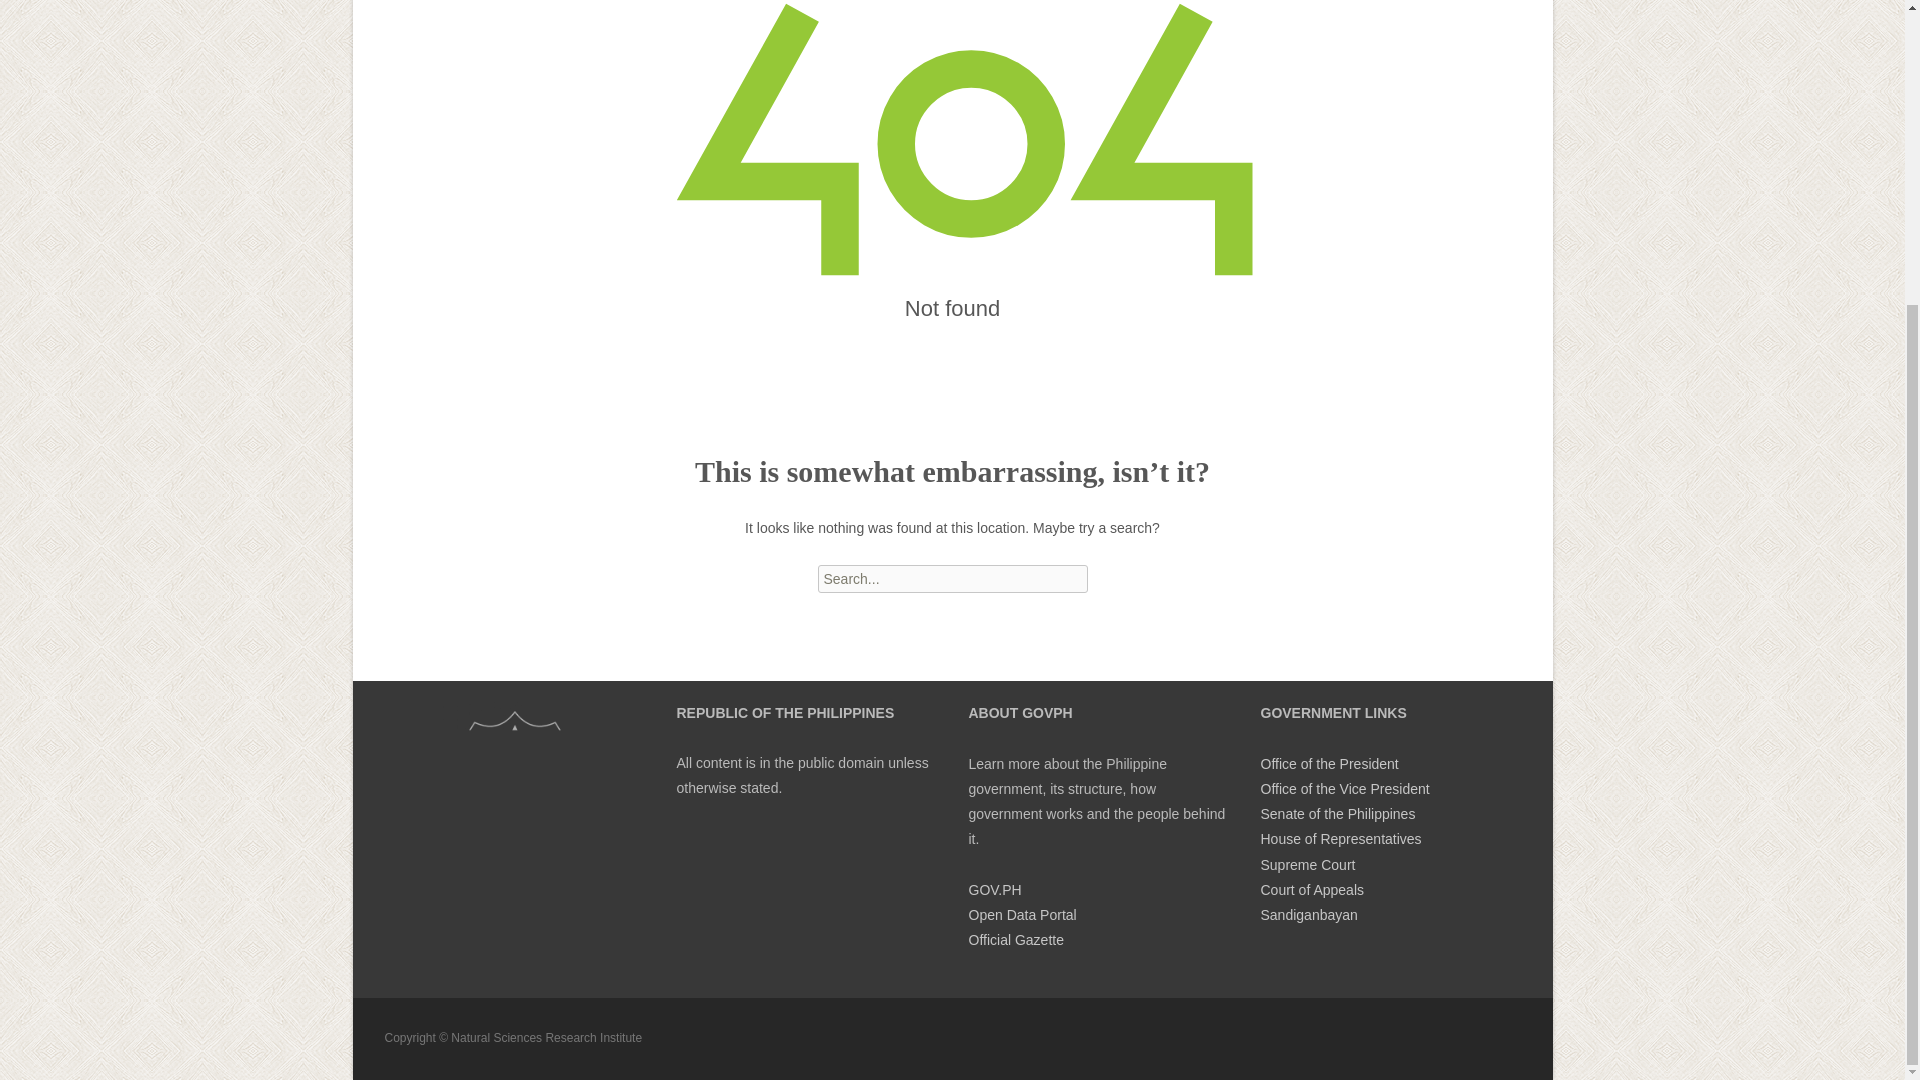 The image size is (1920, 1080). I want to click on Search for:, so click(952, 578).